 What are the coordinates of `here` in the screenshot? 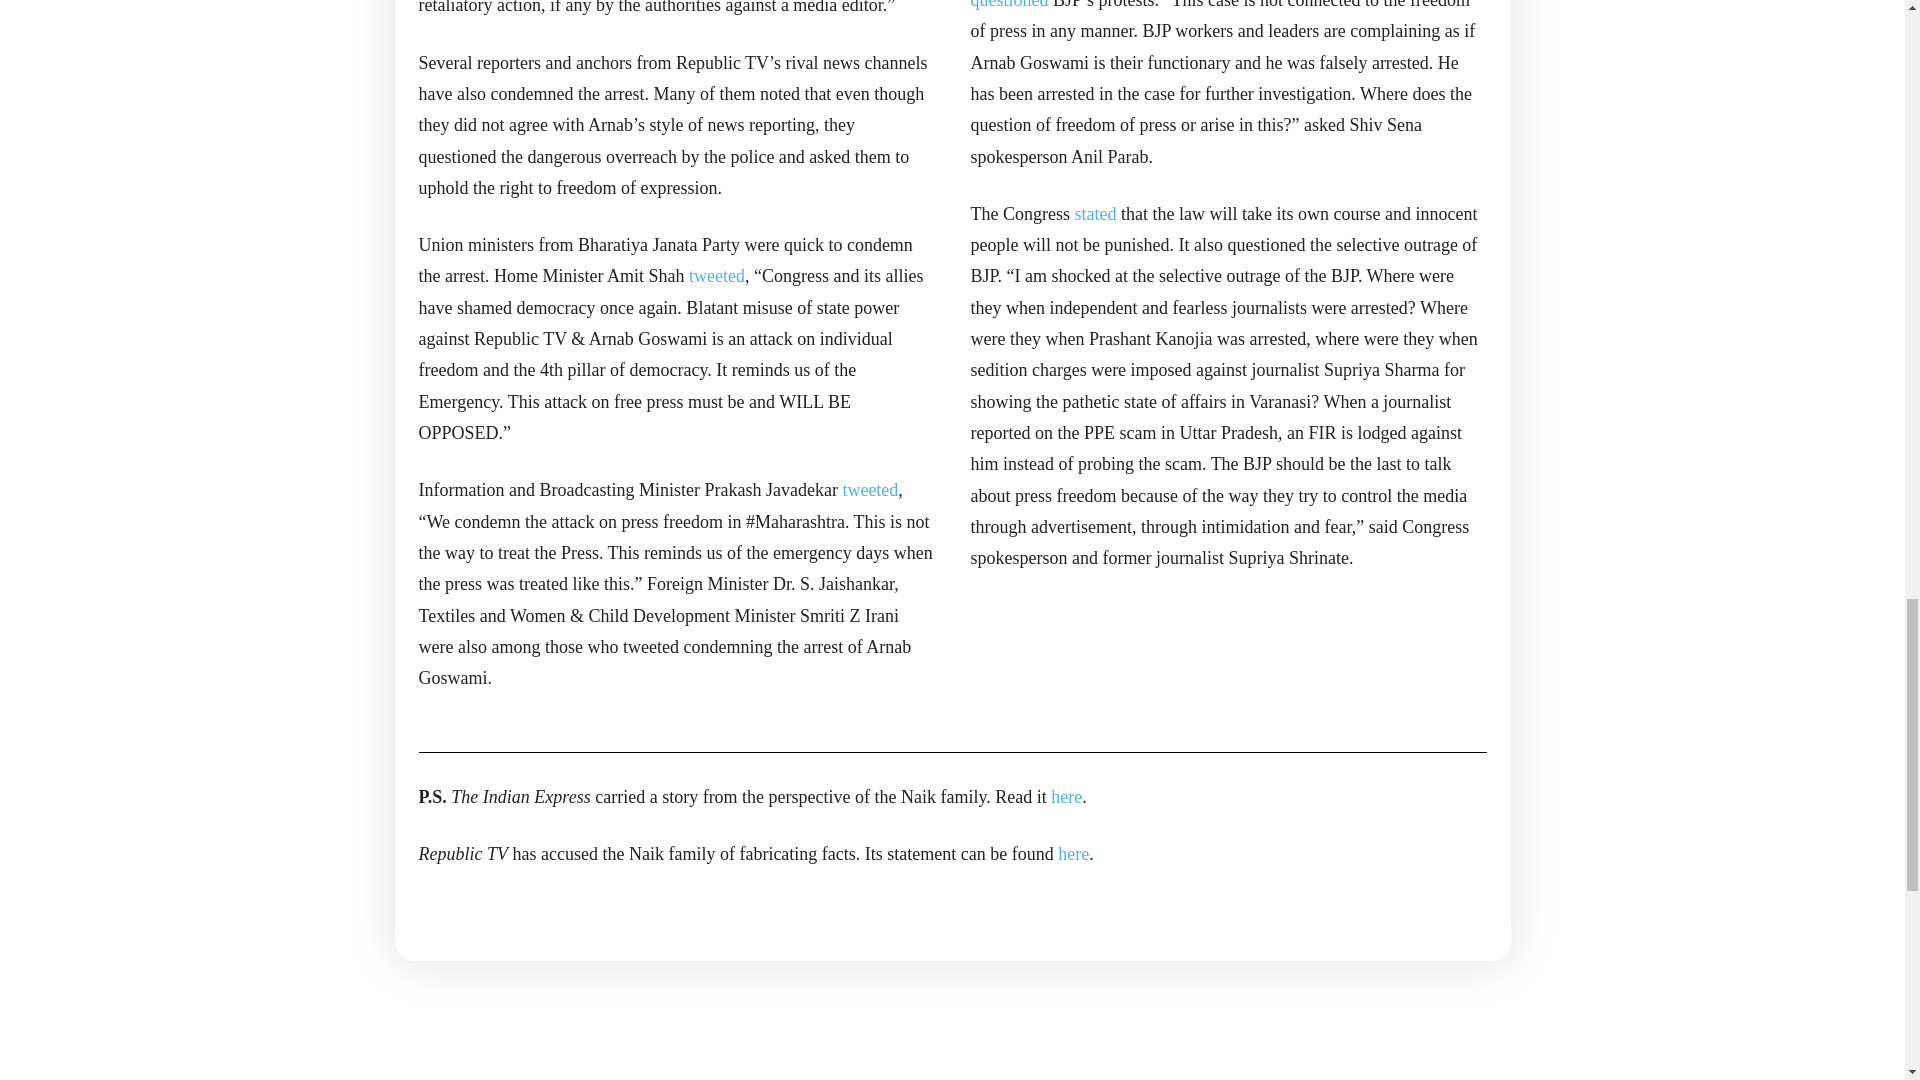 It's located at (1072, 854).